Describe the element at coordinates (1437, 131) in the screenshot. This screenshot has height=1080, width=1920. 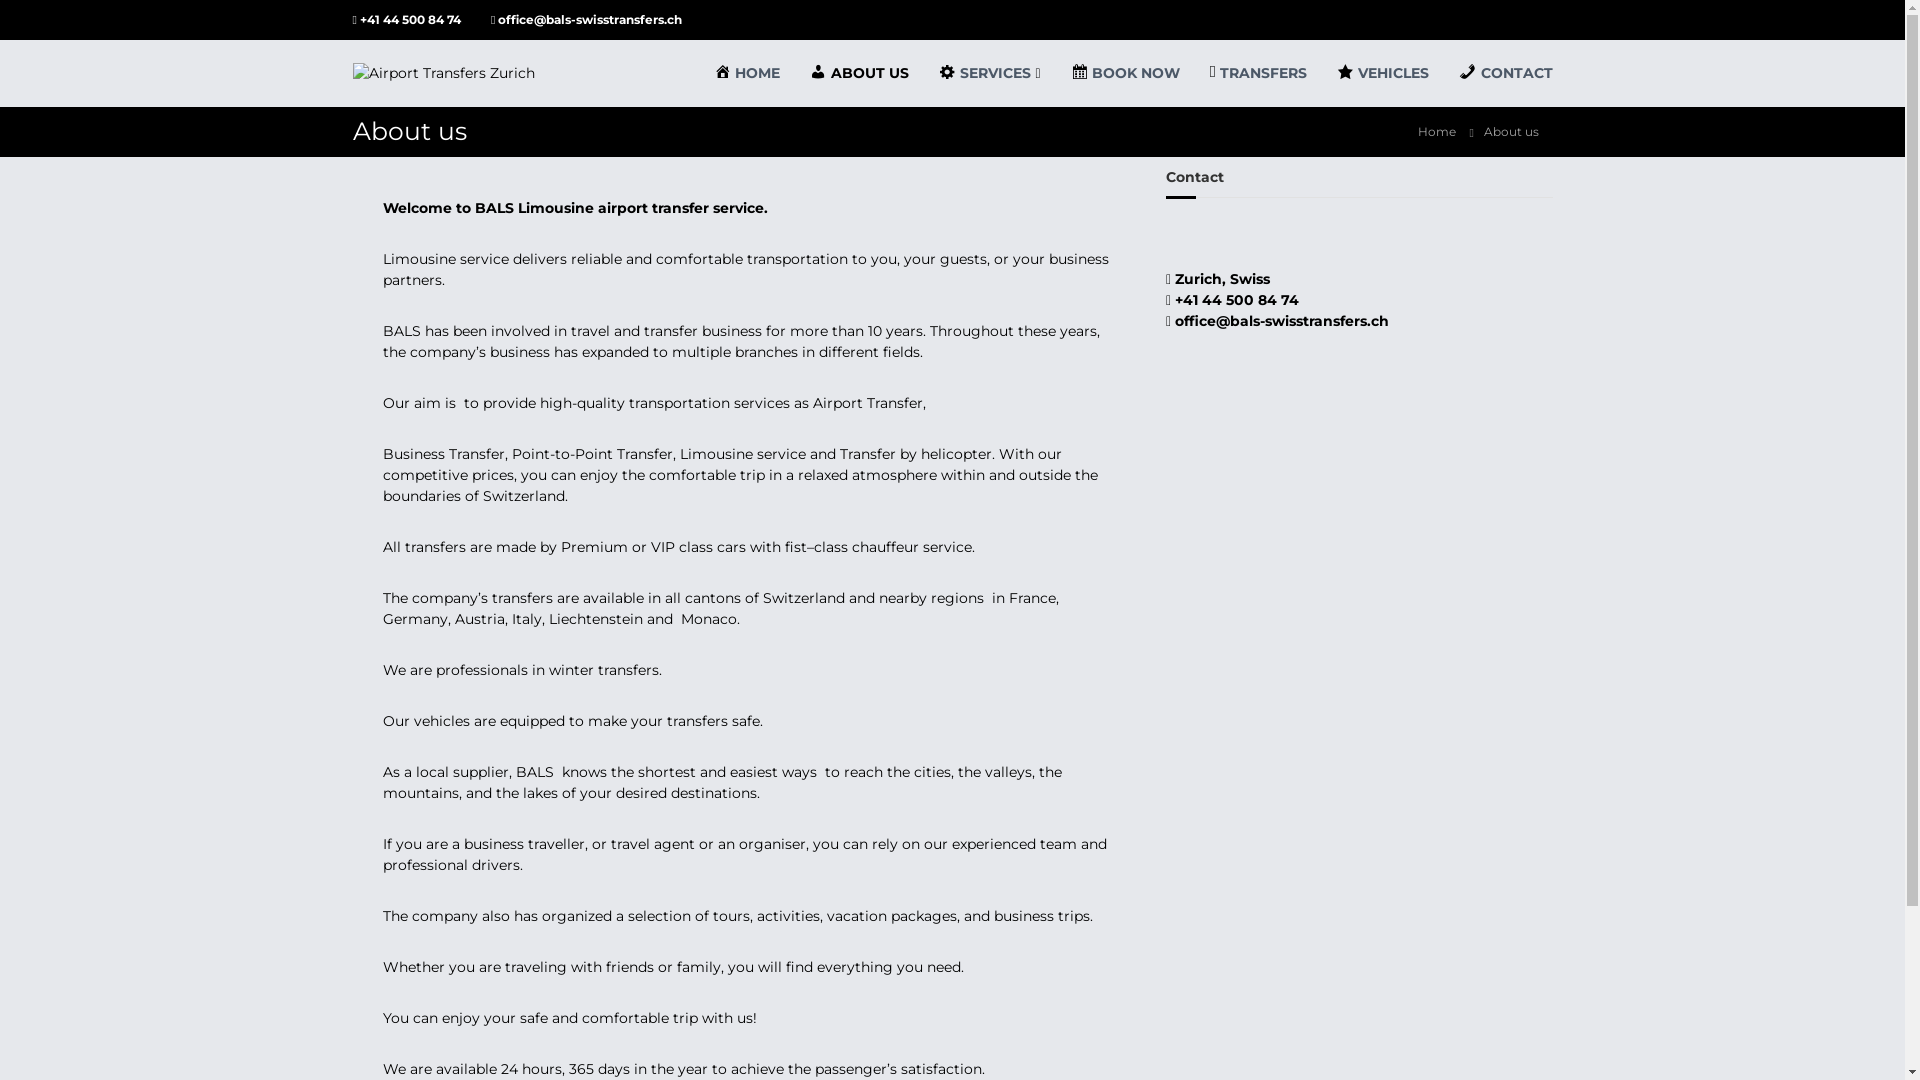
I see `Home` at that location.